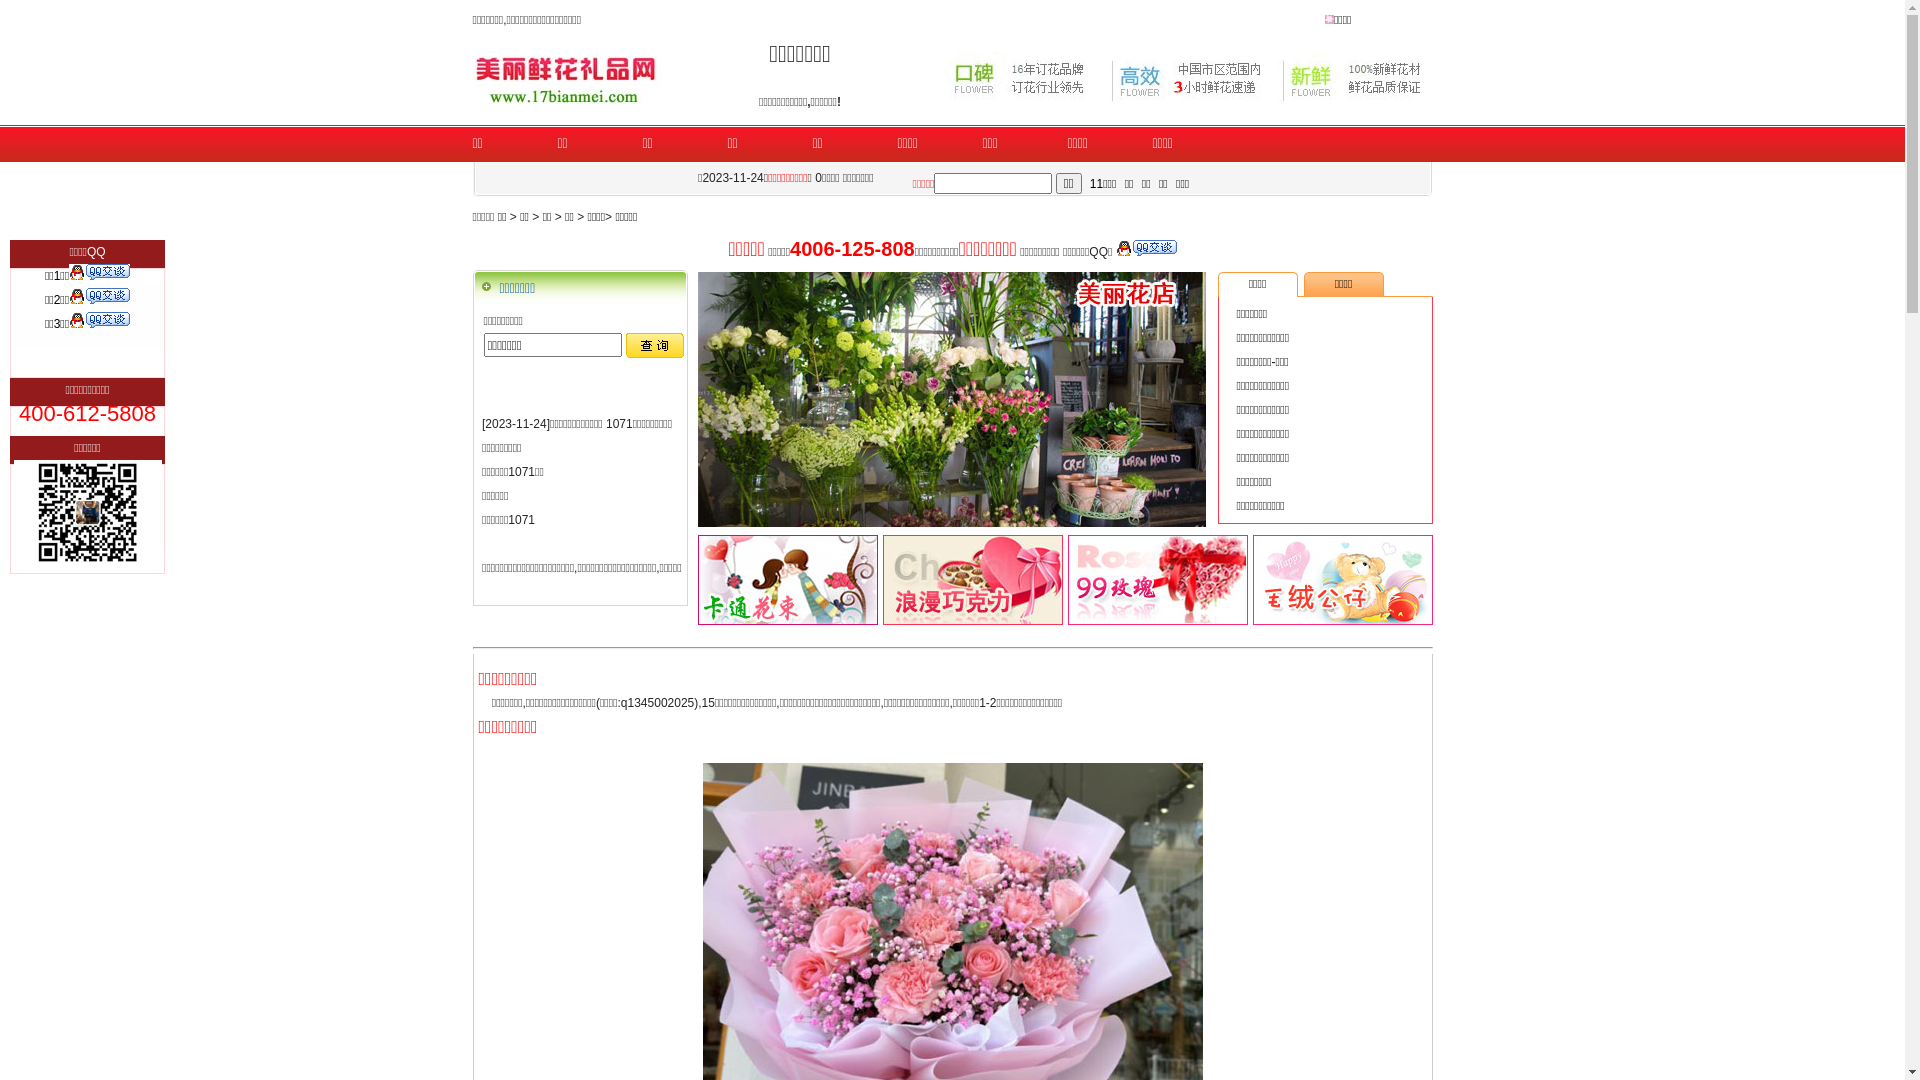 Image resolution: width=1920 pixels, height=1080 pixels. I want to click on QQ:1345002025, so click(100, 300).